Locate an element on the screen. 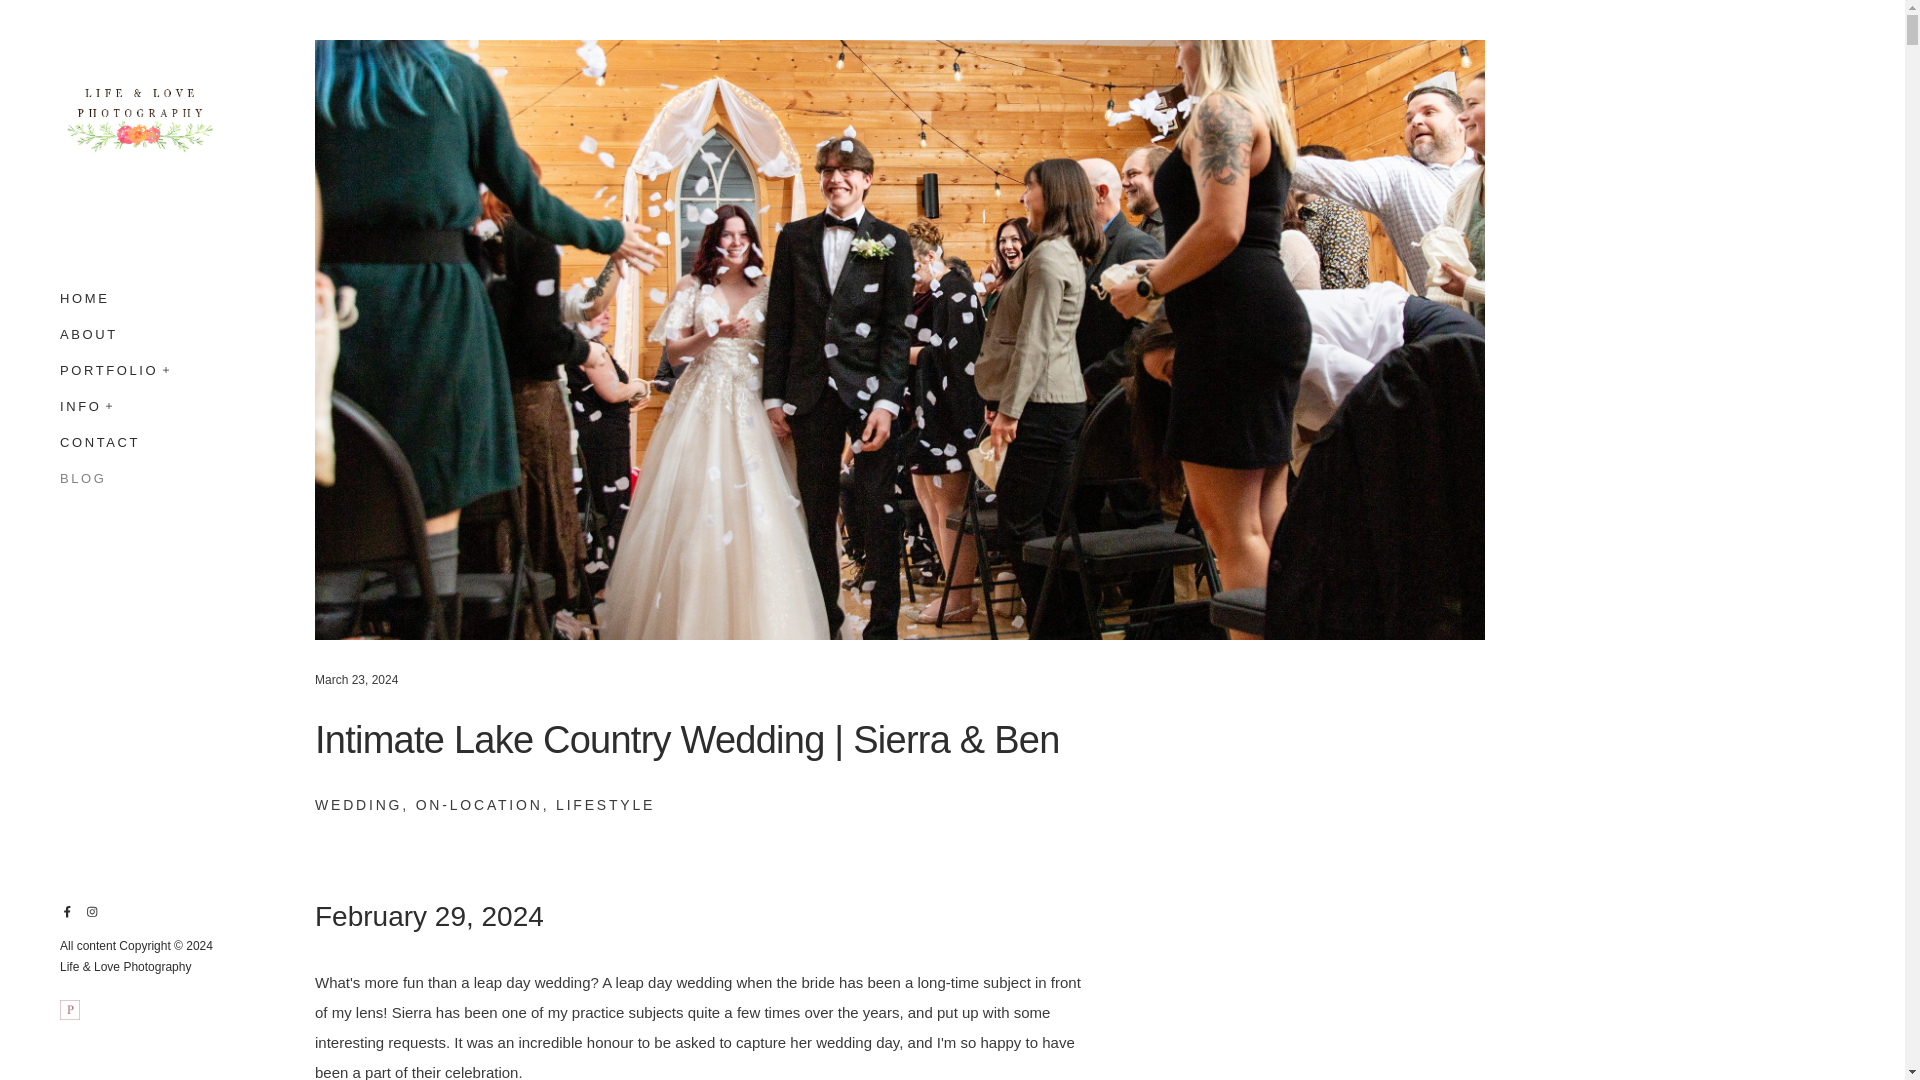  PORTFOLIO is located at coordinates (108, 370).